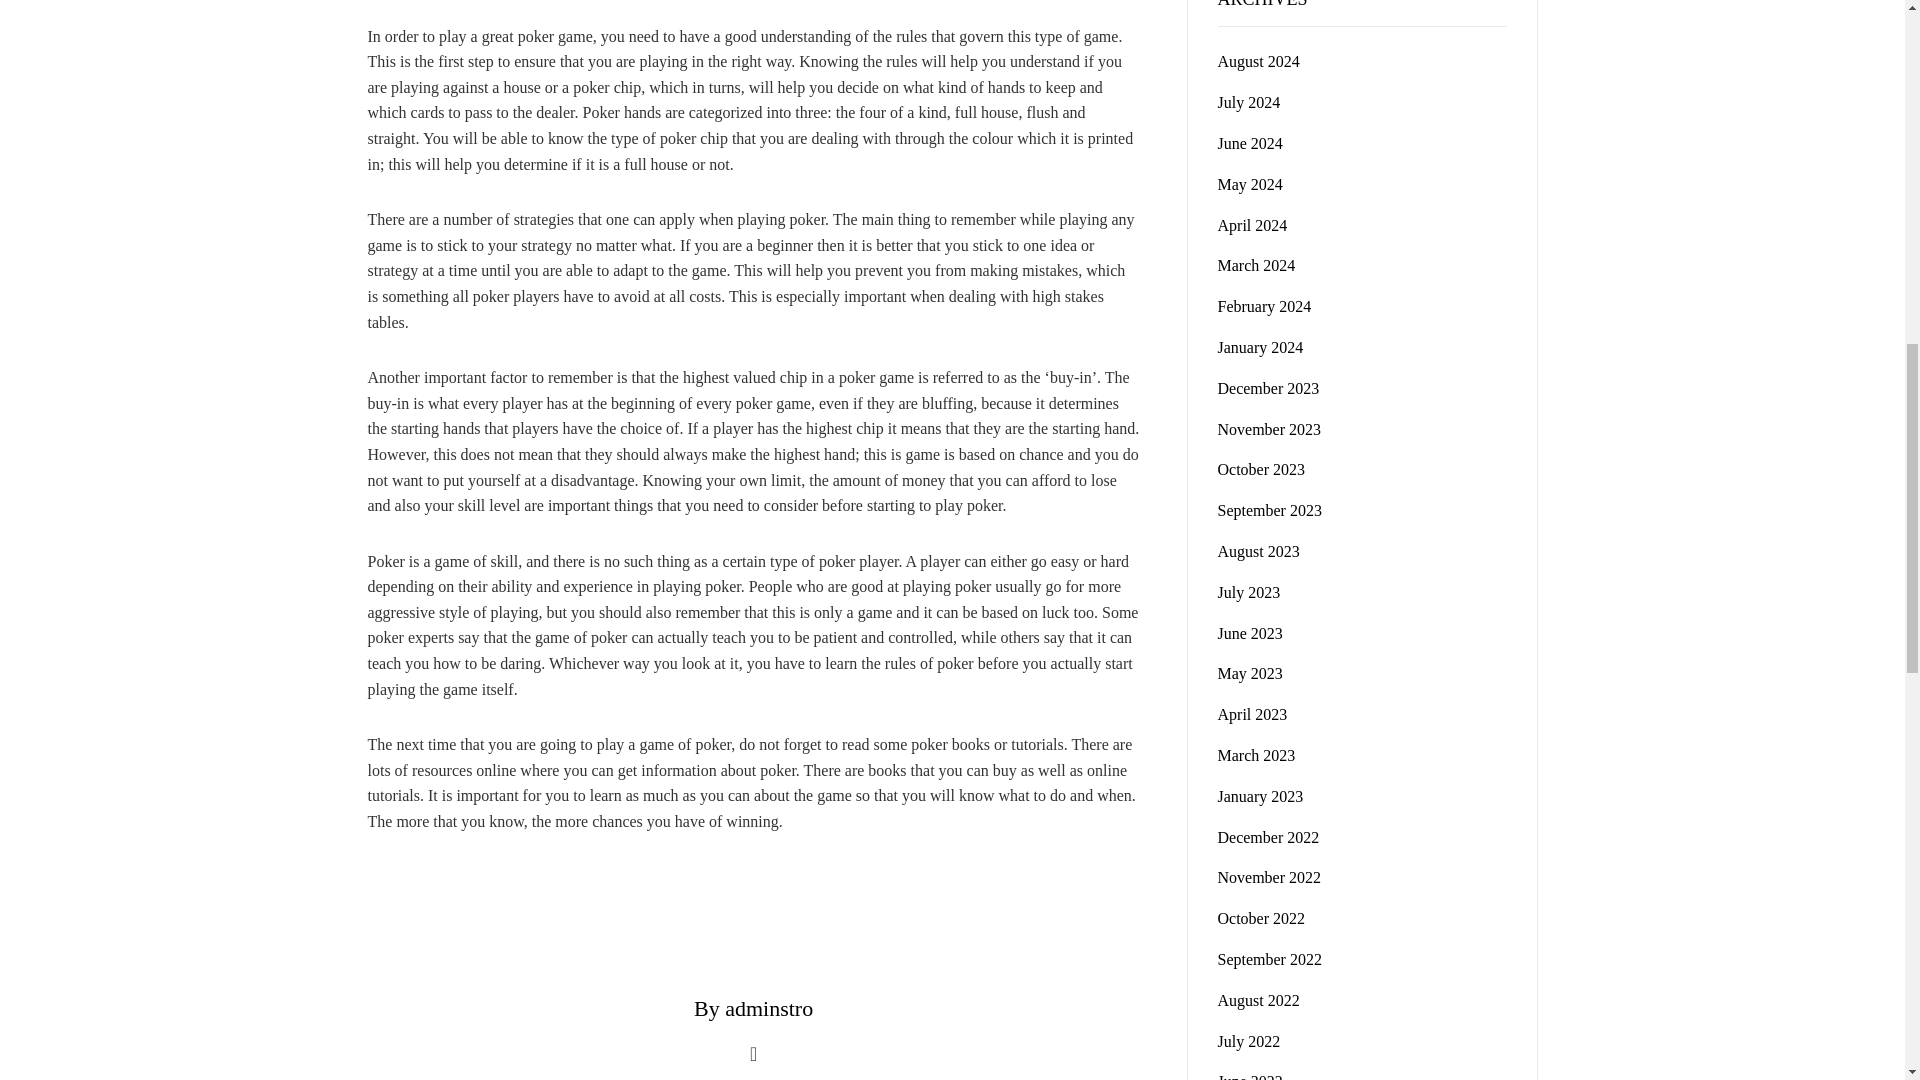 The height and width of the screenshot is (1080, 1920). Describe the element at coordinates (1270, 510) in the screenshot. I see `September 2023` at that location.